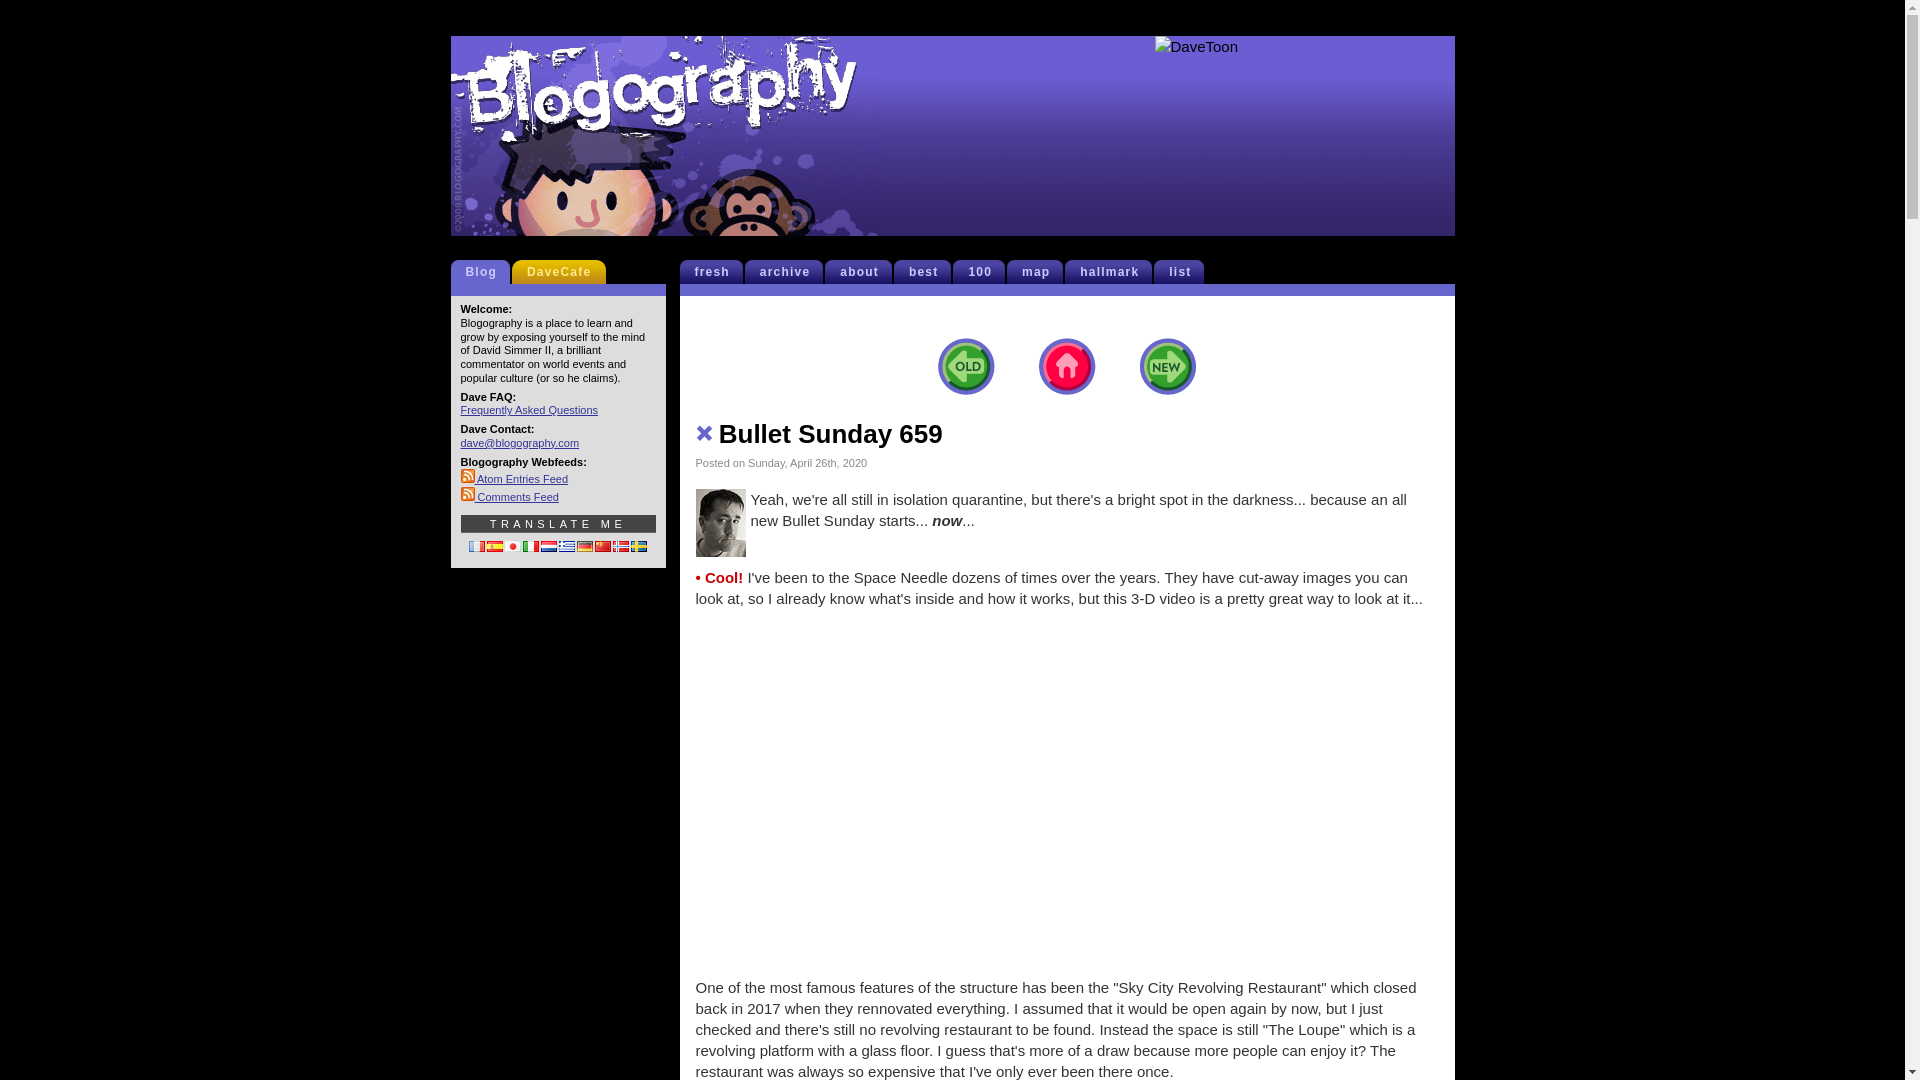  Describe the element at coordinates (486, 272) in the screenshot. I see `Blog` at that location.